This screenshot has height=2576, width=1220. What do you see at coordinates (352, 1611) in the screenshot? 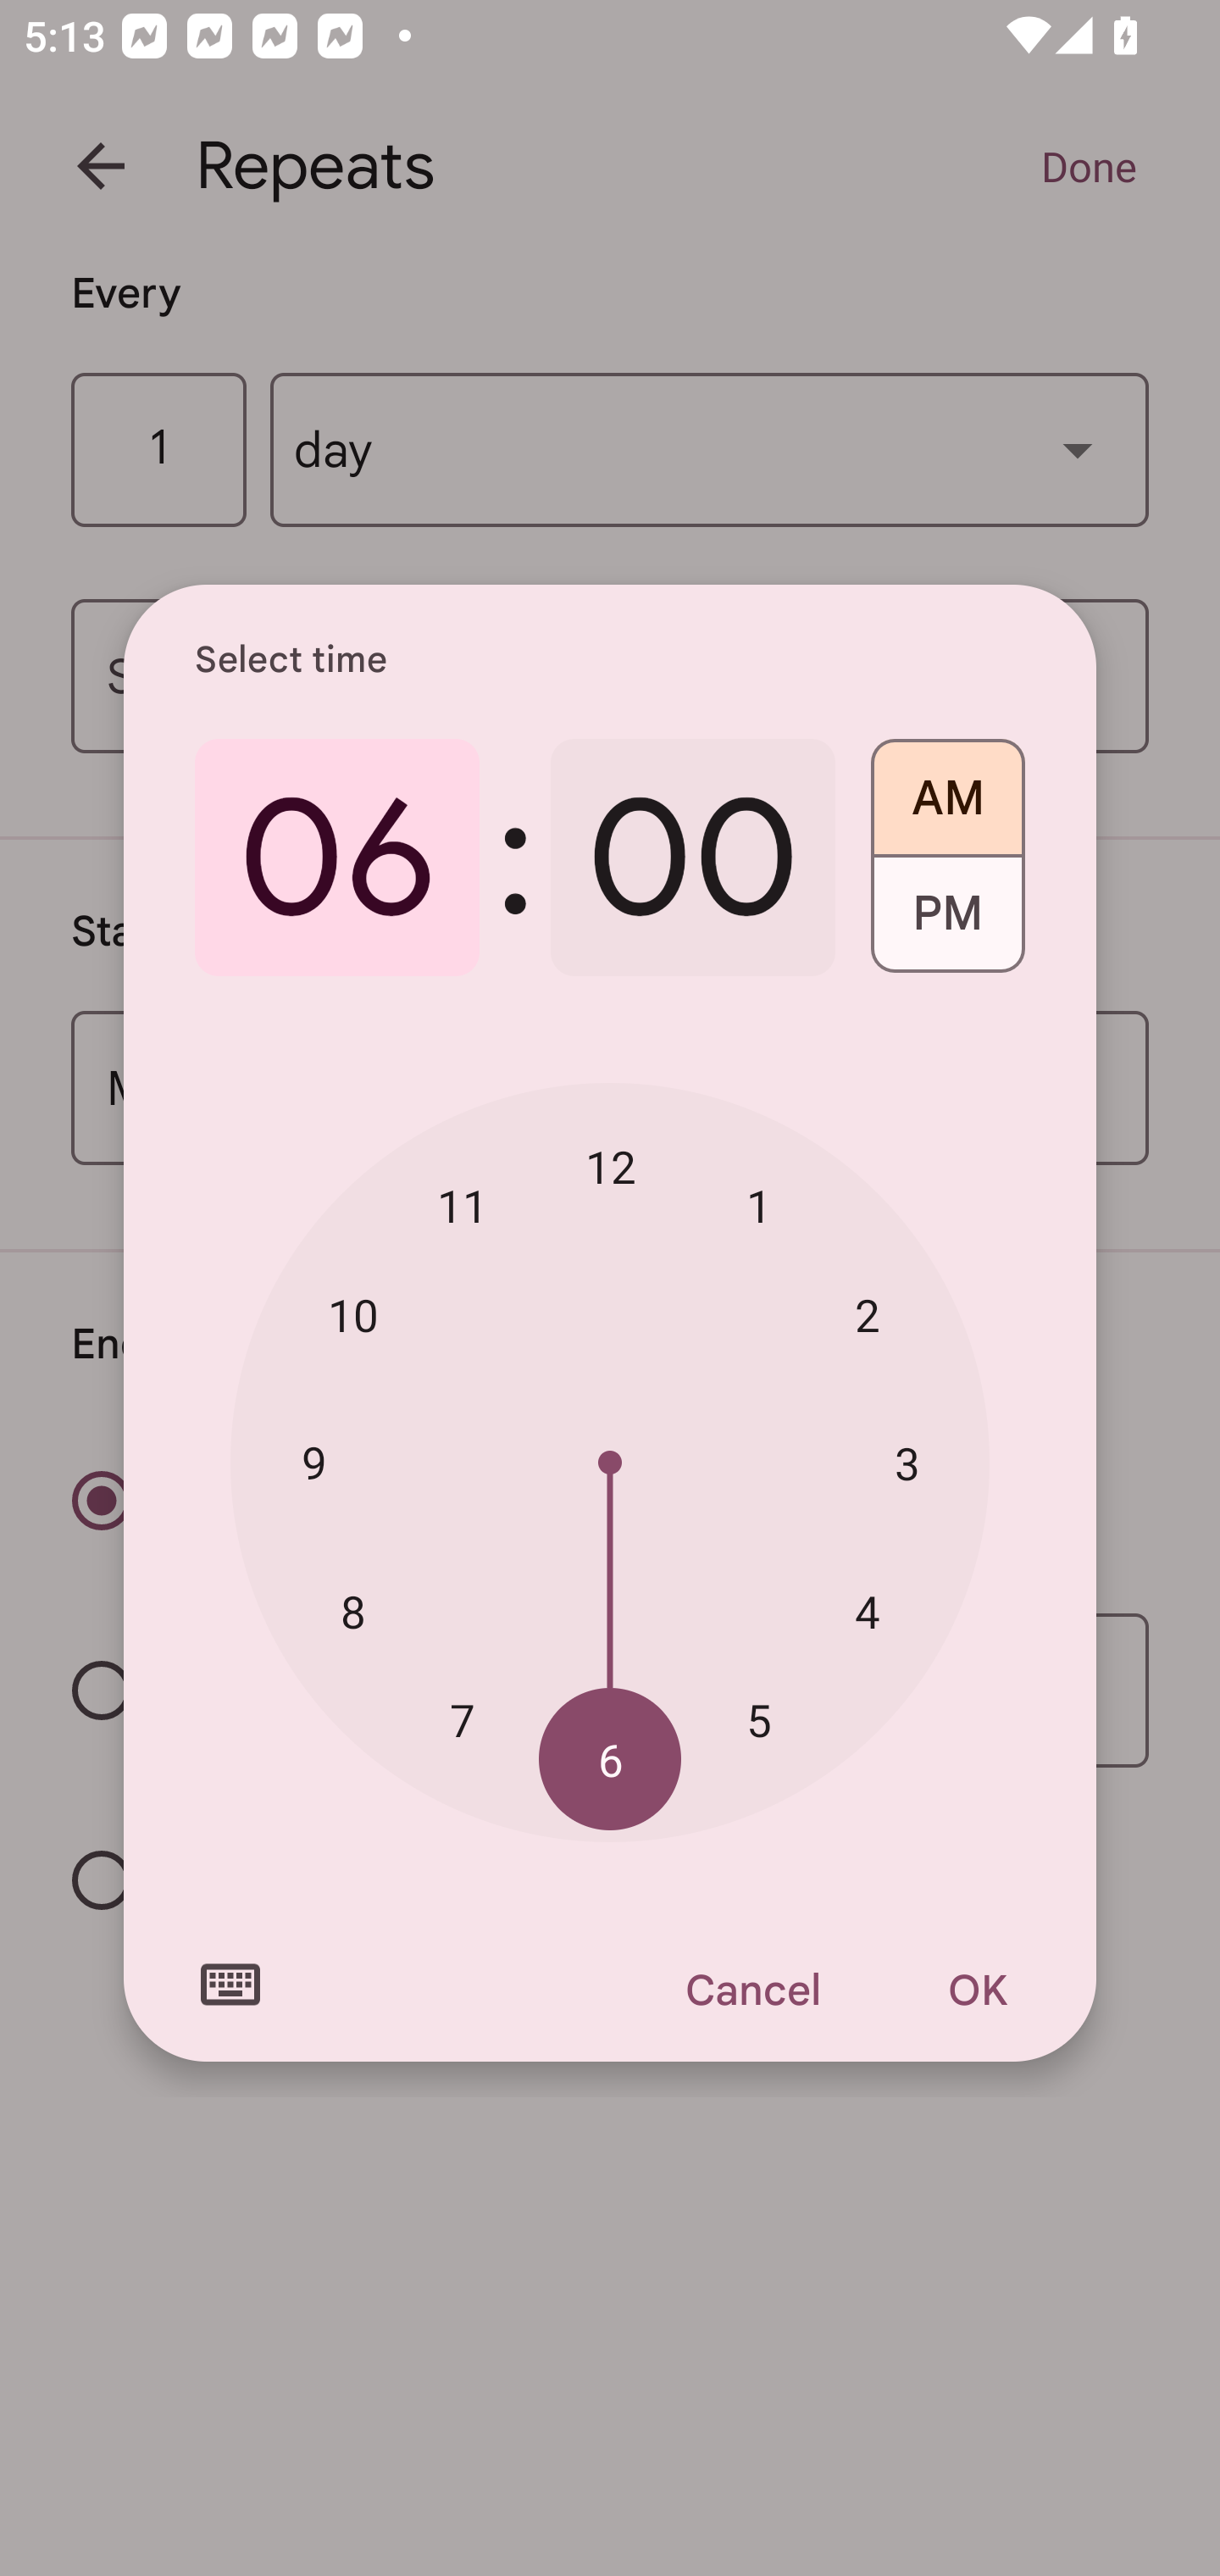
I see `8 8 o'clock` at bounding box center [352, 1611].